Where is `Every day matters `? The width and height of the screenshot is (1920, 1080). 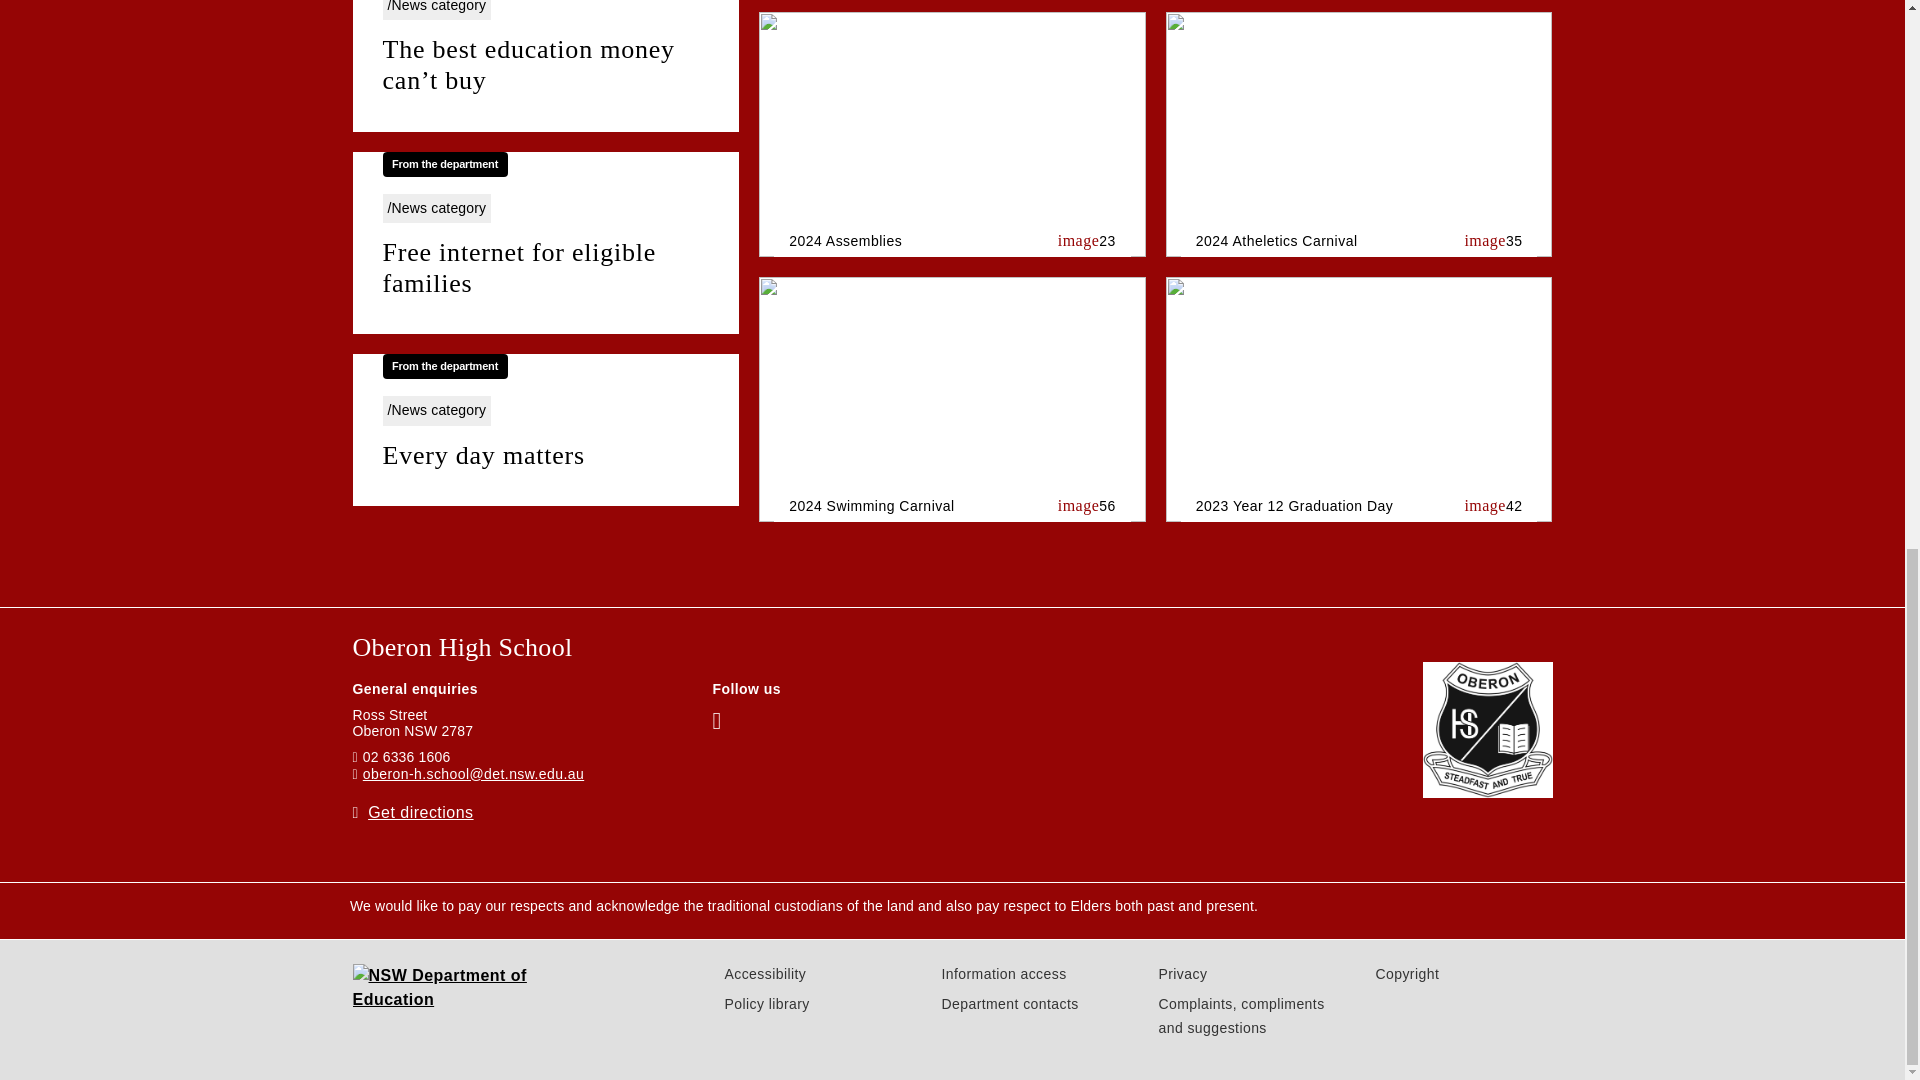 Every day matters  is located at coordinates (545, 456).